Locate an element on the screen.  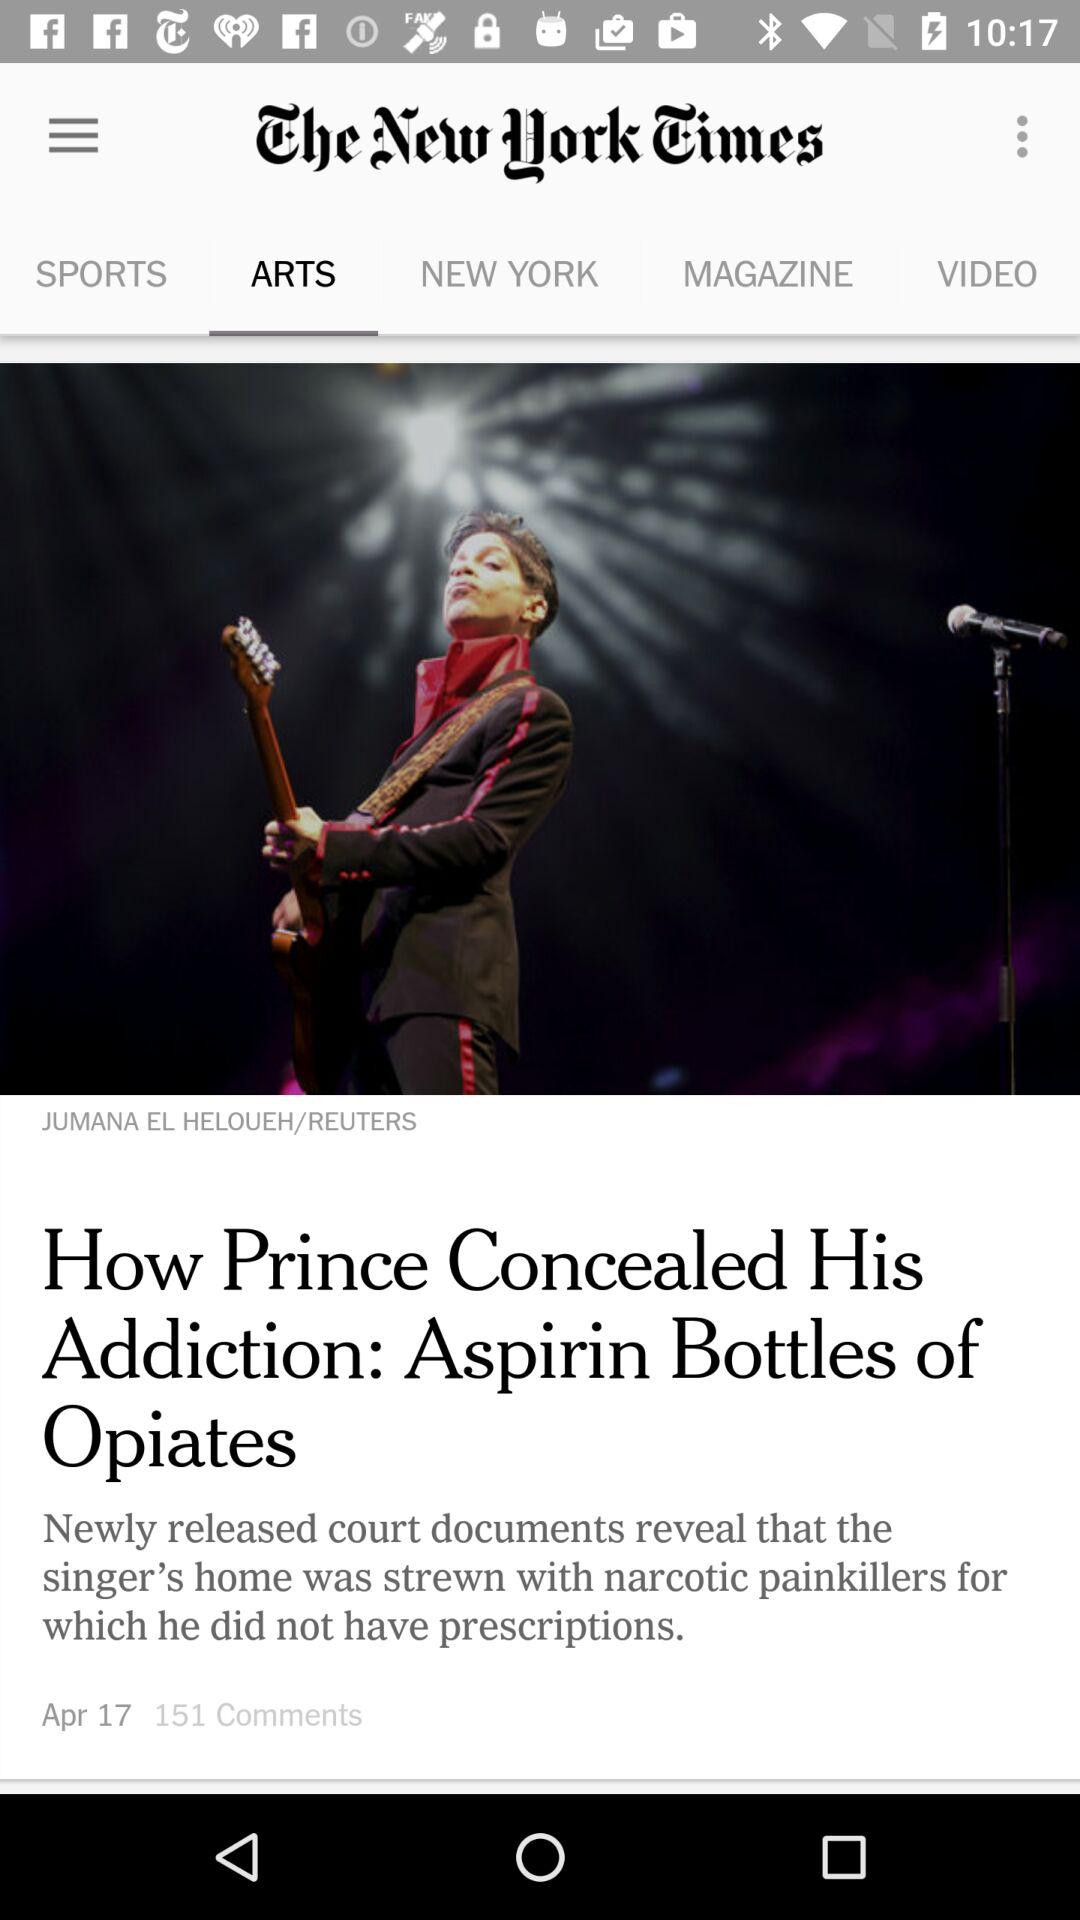
turn on the item next to video is located at coordinates (768, 272).